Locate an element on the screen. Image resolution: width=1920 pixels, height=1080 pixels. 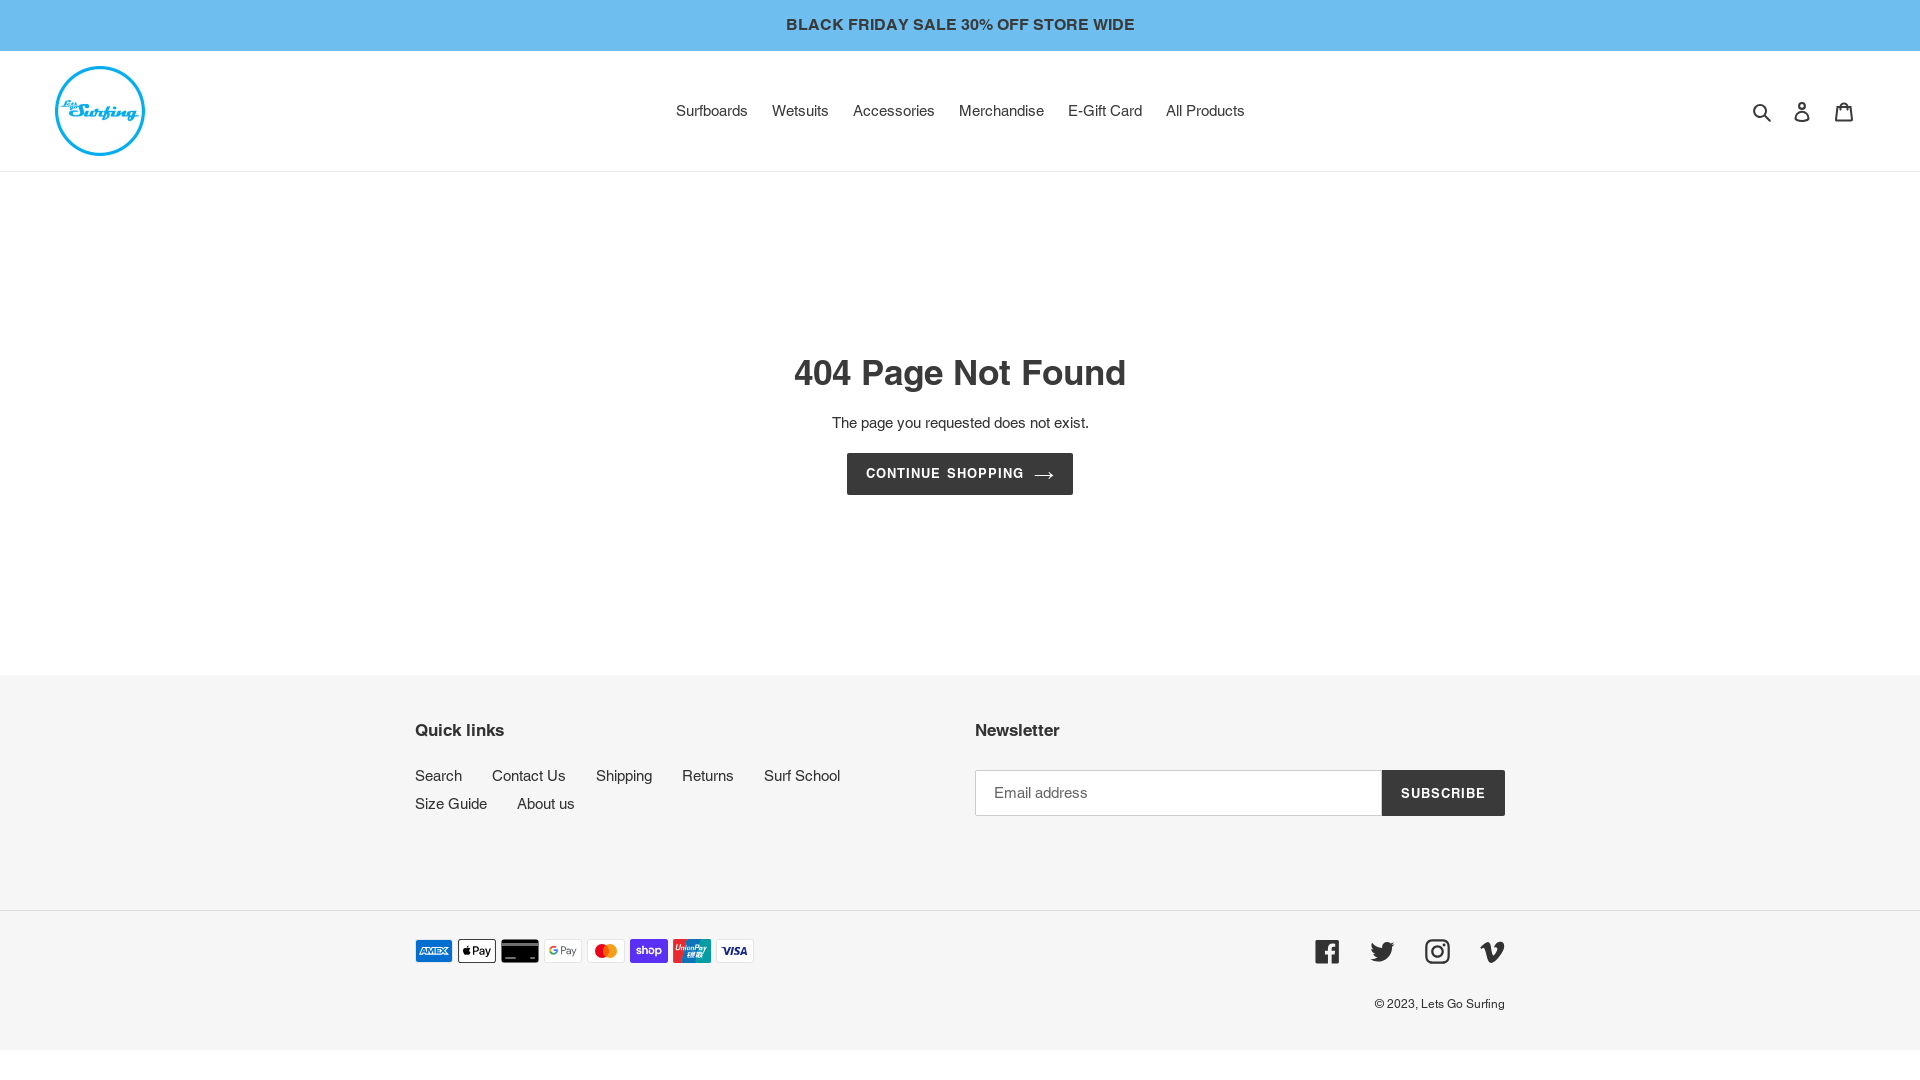
Vimeo is located at coordinates (1492, 952).